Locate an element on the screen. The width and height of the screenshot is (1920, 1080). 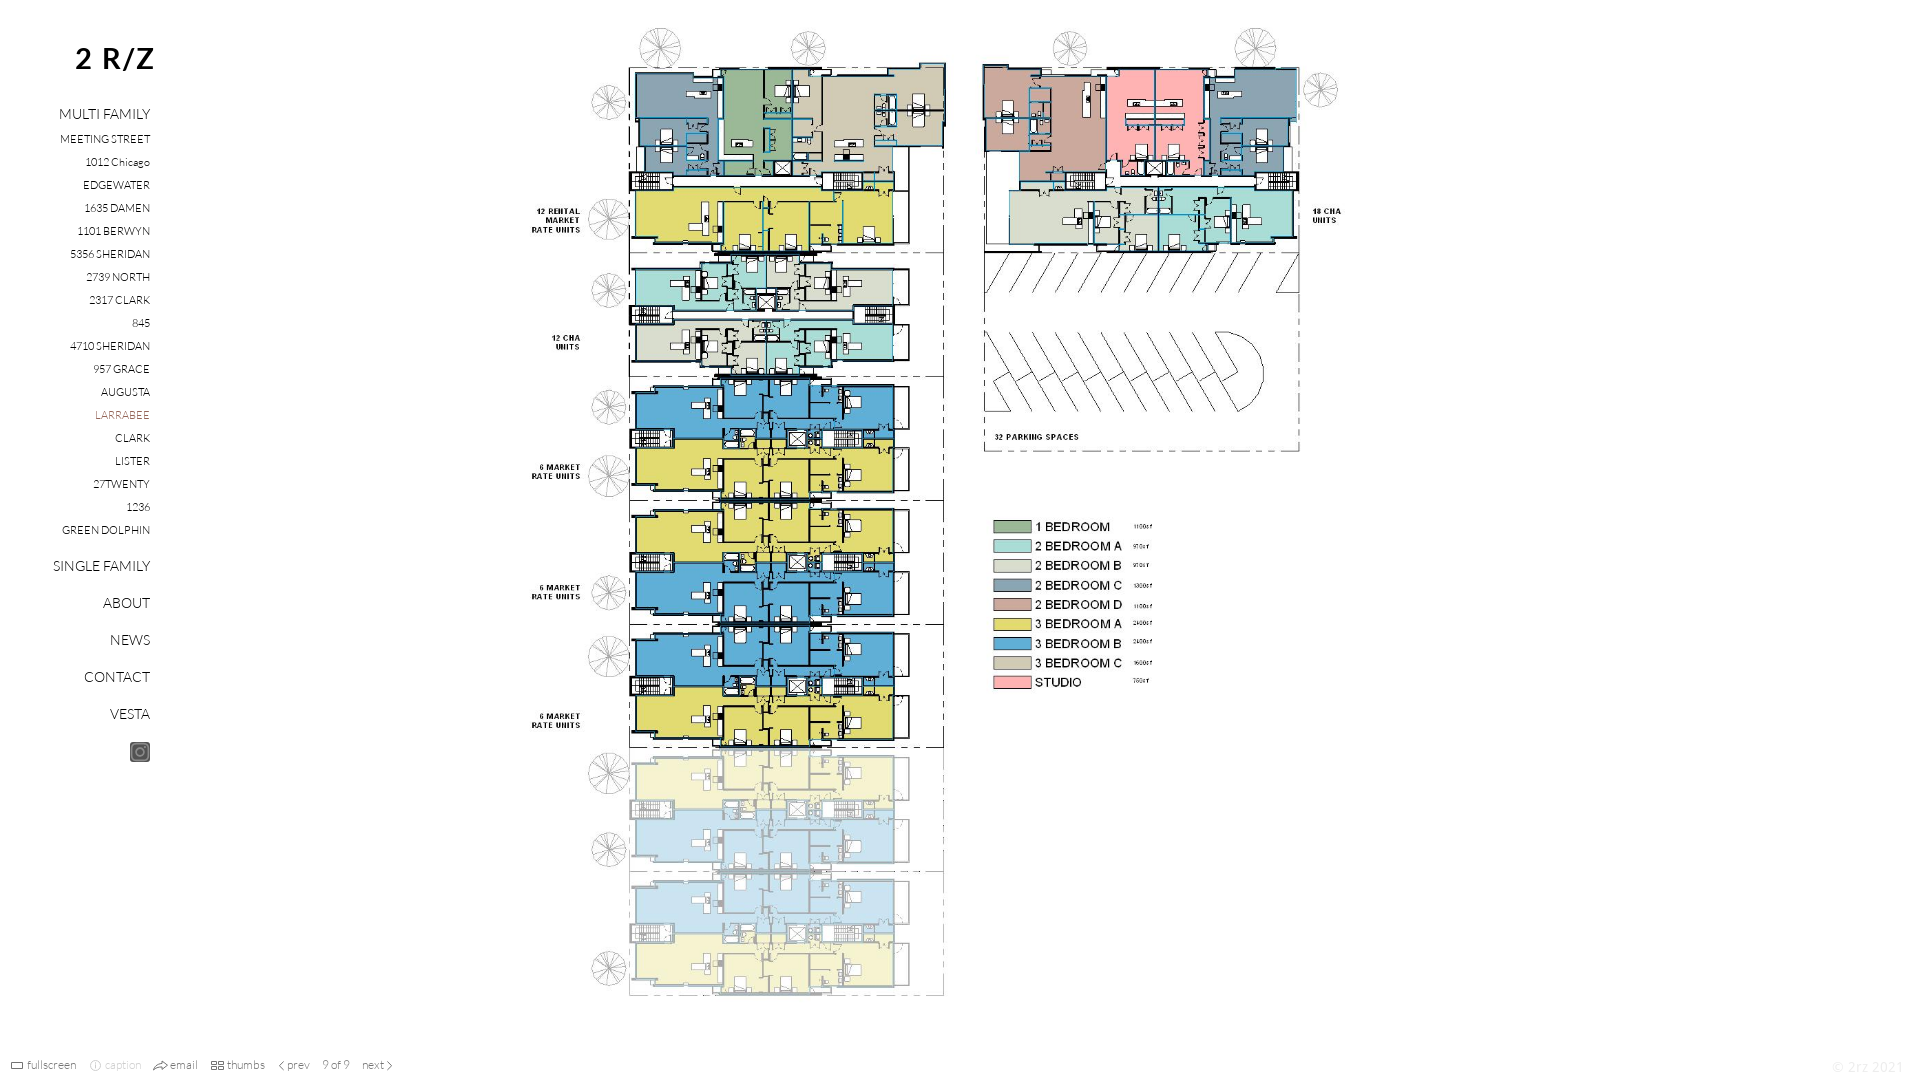
27TWENTY is located at coordinates (122, 484).